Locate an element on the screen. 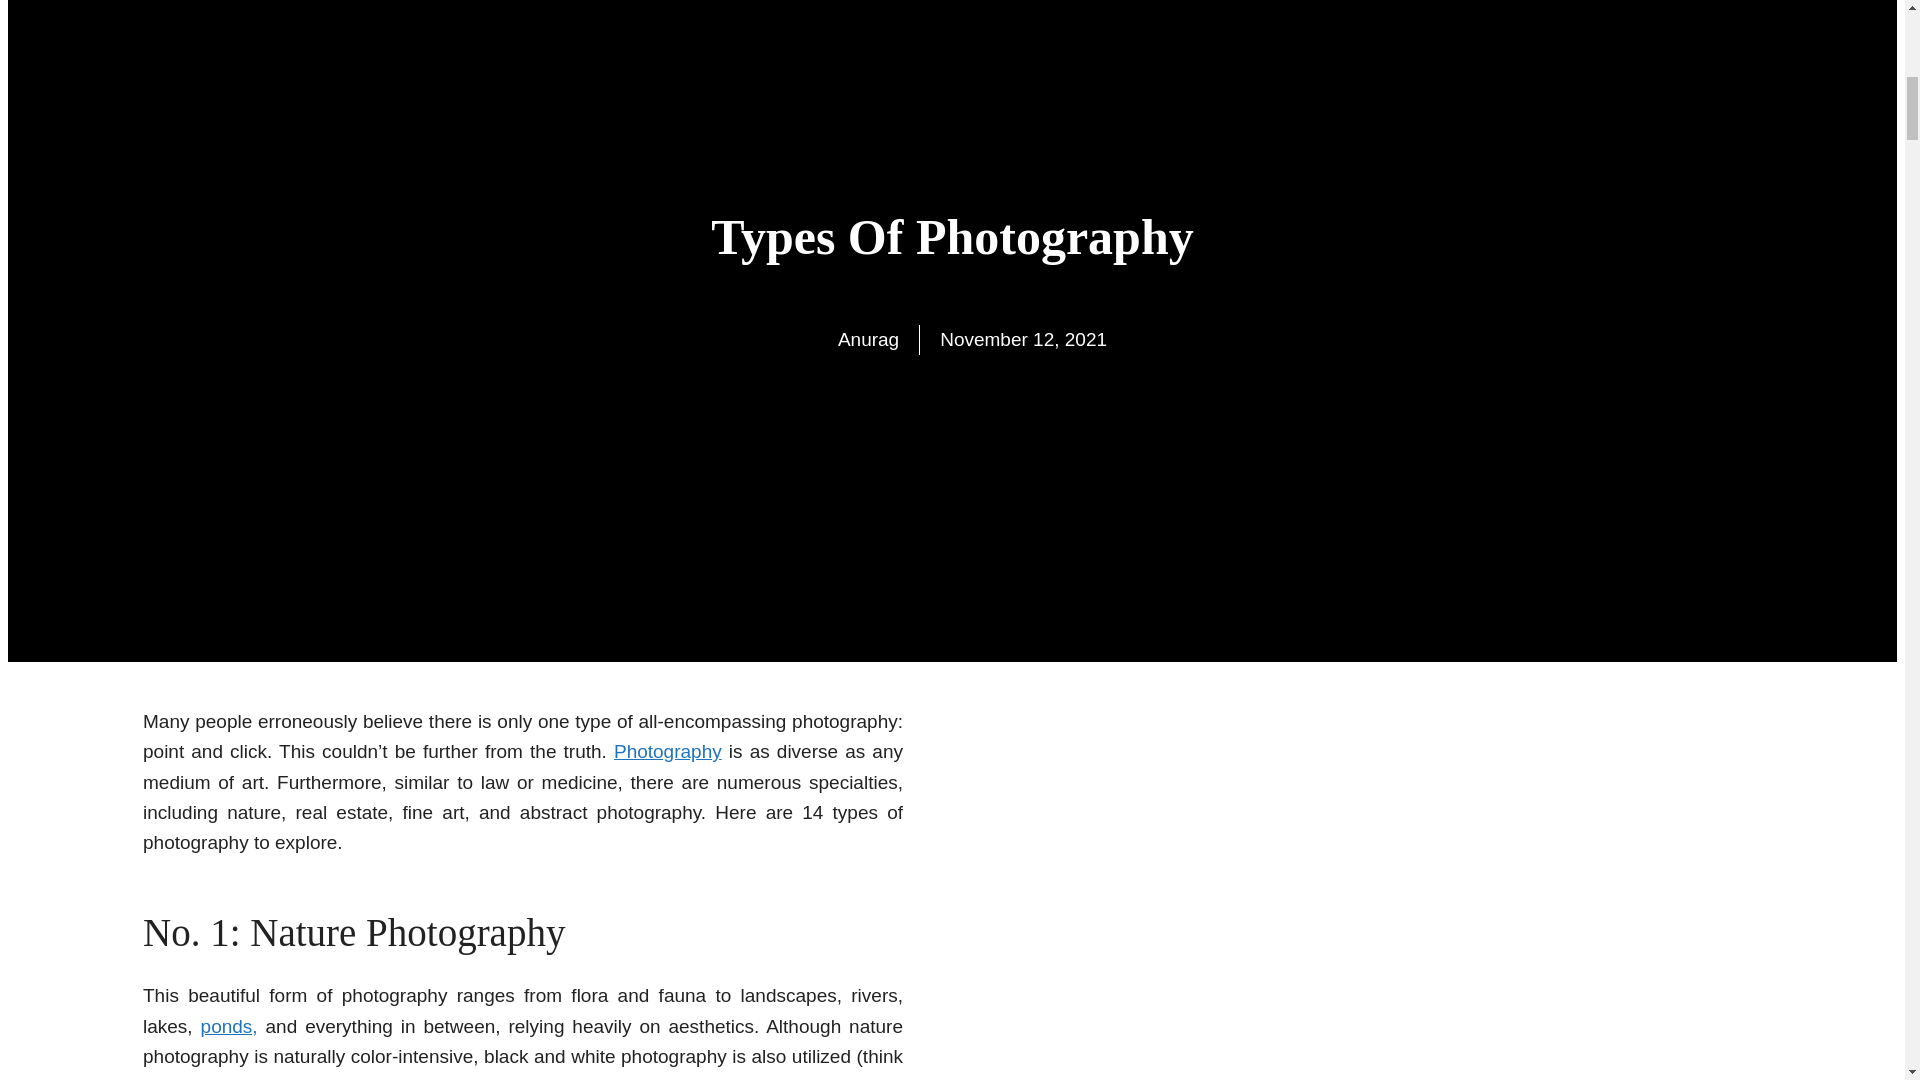 The width and height of the screenshot is (1920, 1080). MasterClass is located at coordinates (434, 1078).